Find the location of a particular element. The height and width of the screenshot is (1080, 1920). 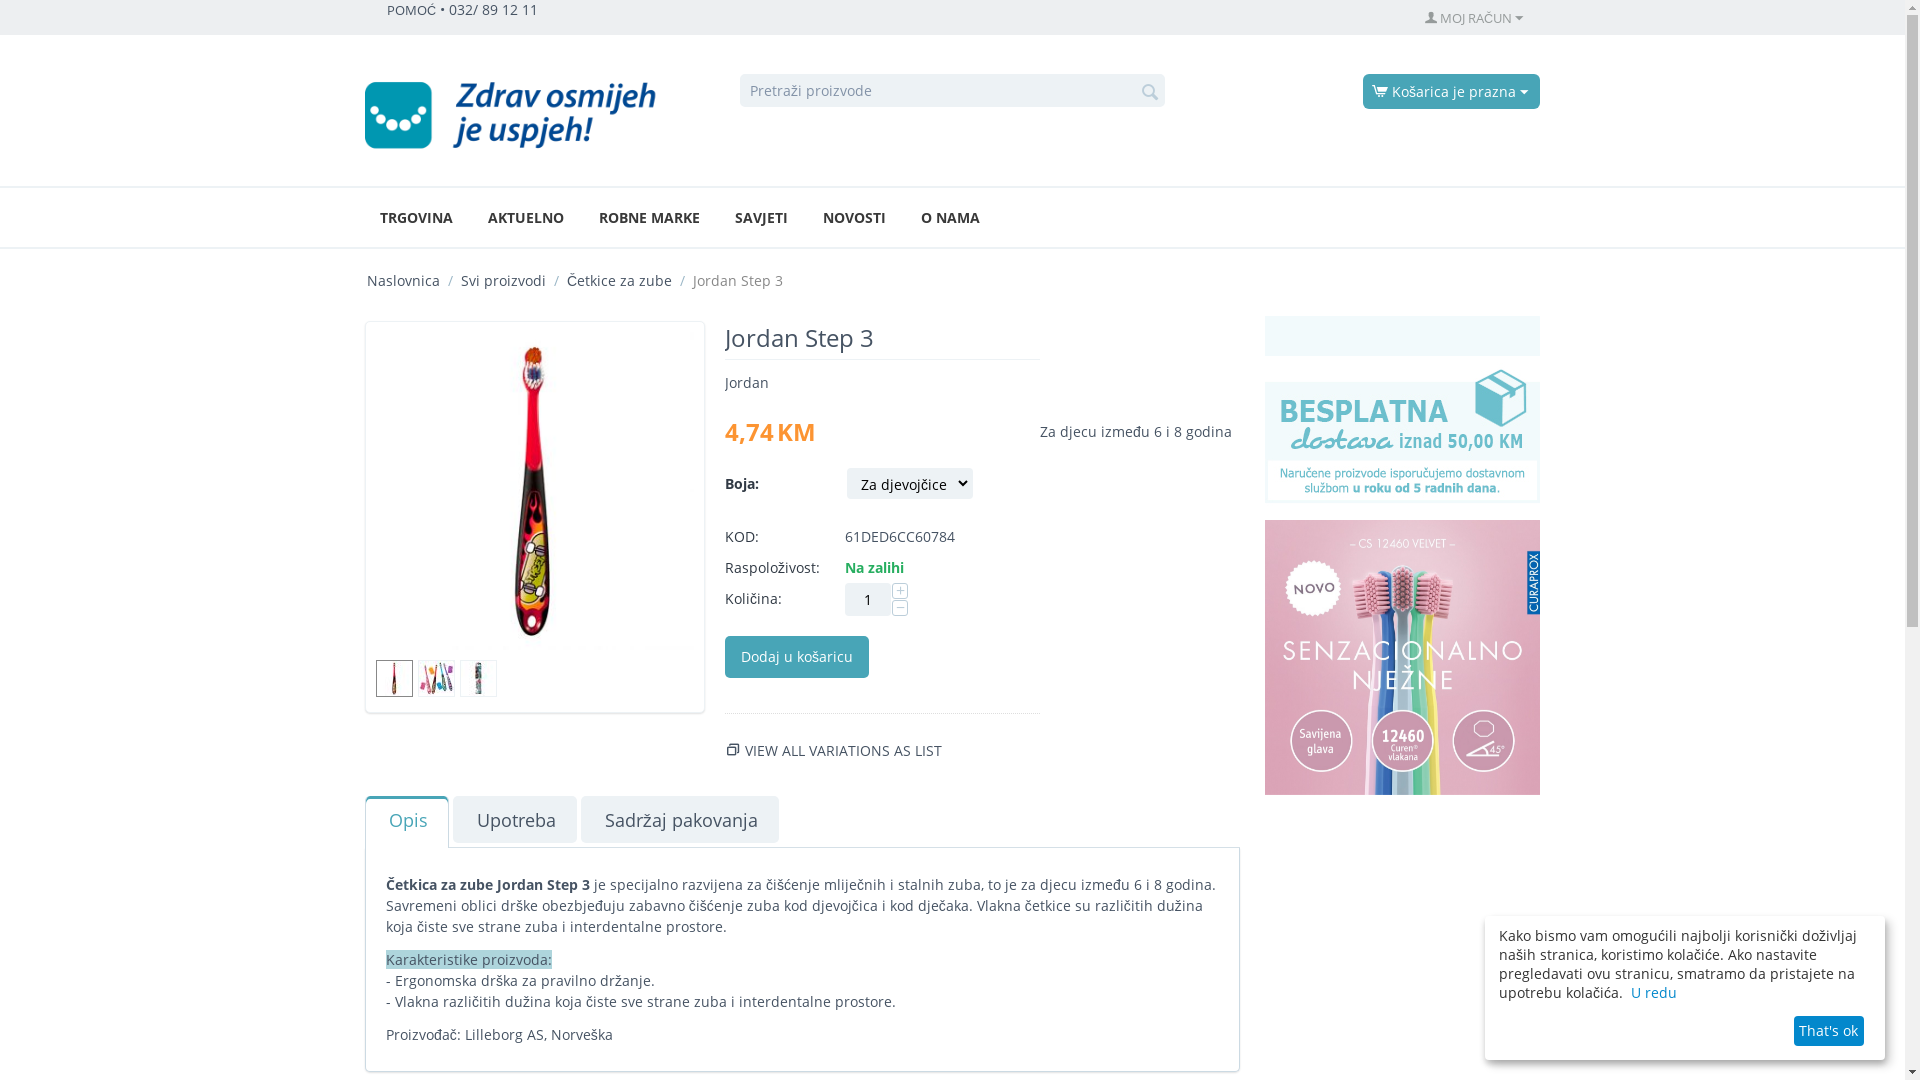

O NAMA is located at coordinates (950, 218).